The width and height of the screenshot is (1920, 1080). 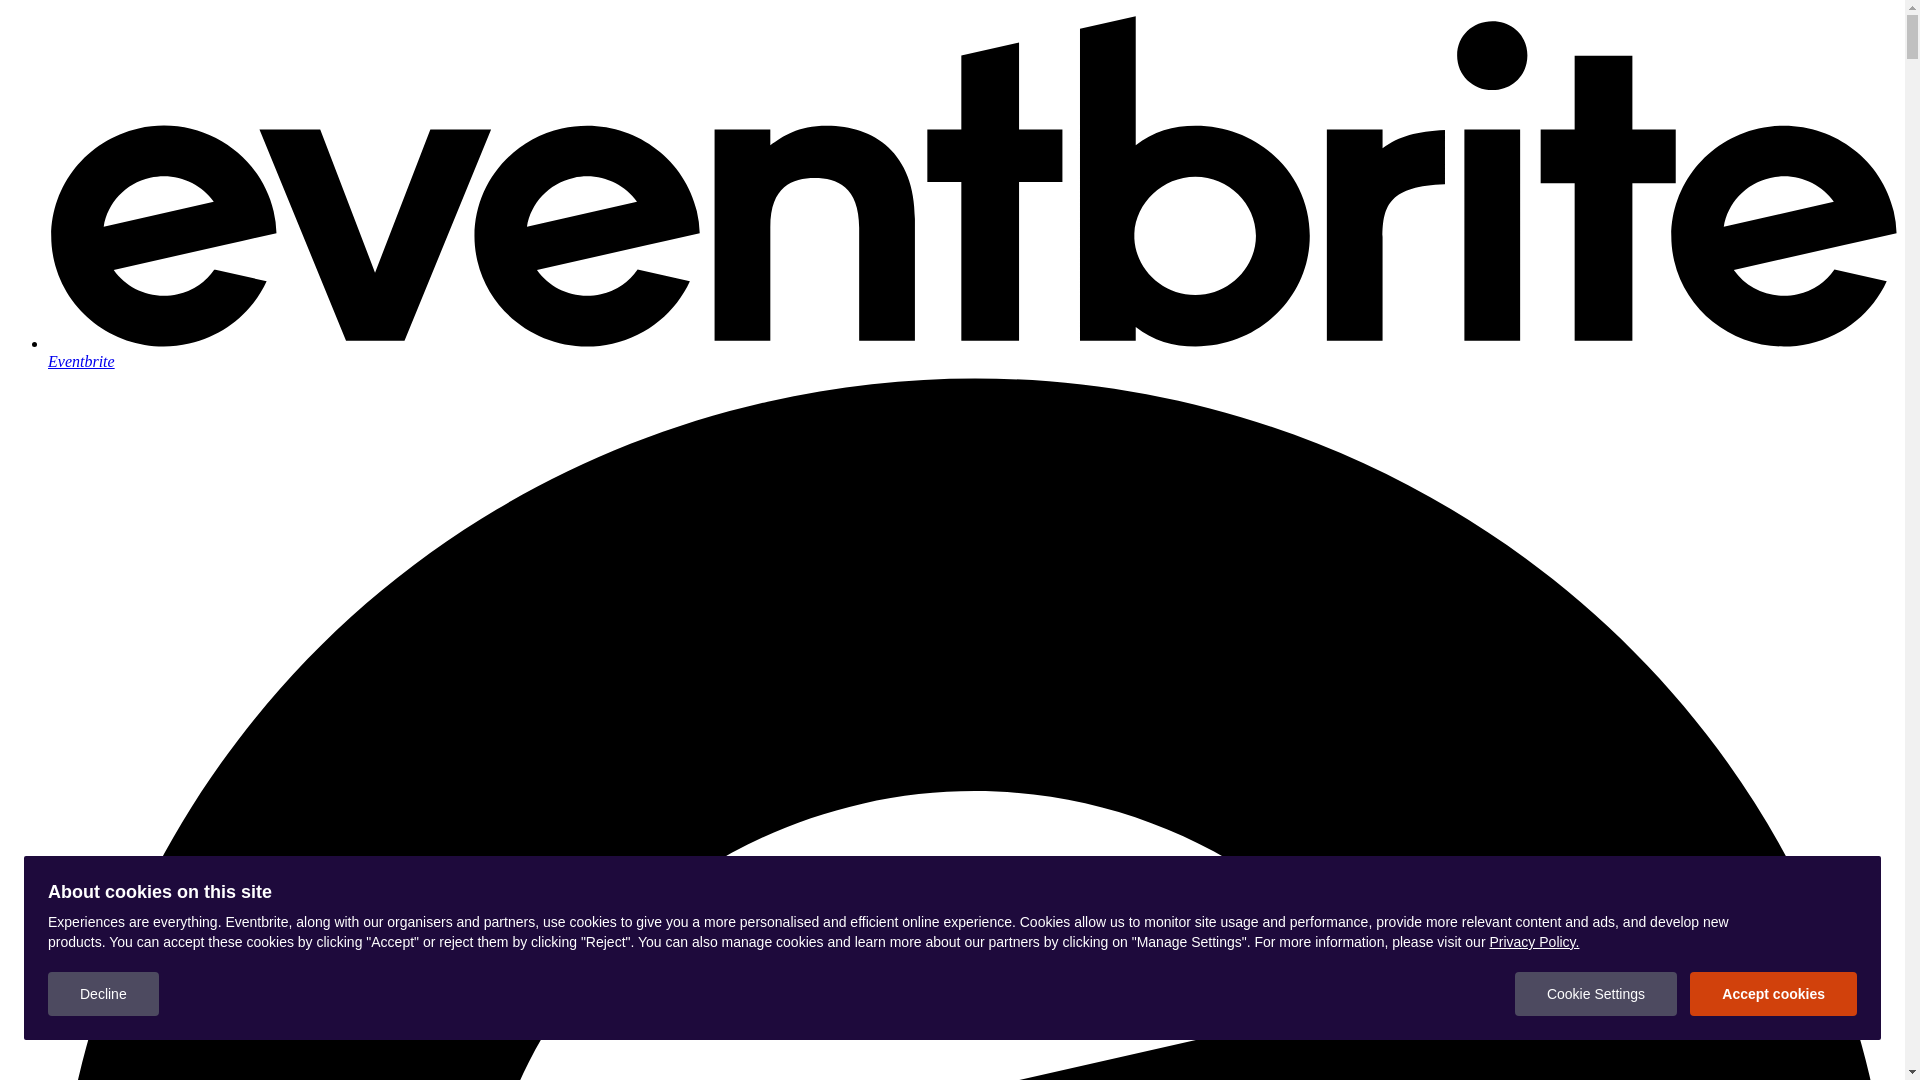 I want to click on Cookie Settings, so click(x=1596, y=994).